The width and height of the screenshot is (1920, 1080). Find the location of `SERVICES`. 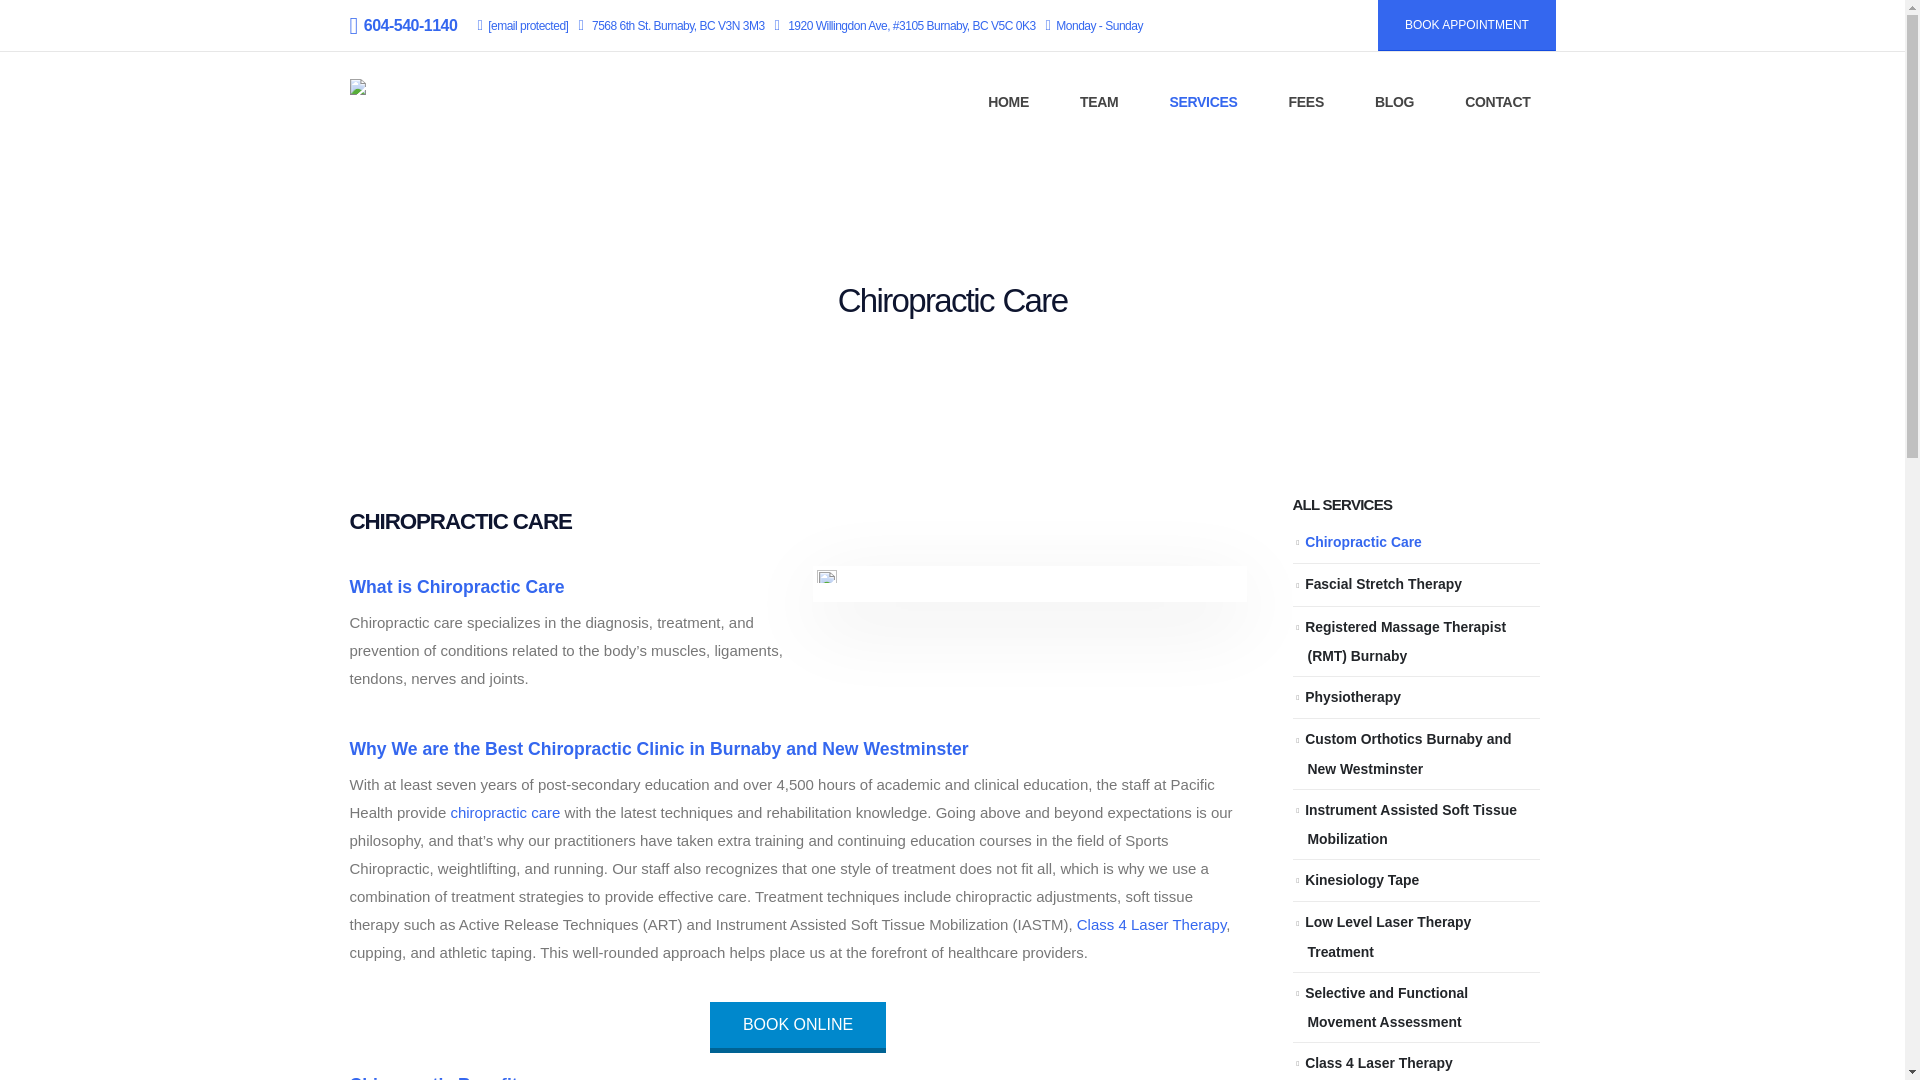

SERVICES is located at coordinates (1202, 102).